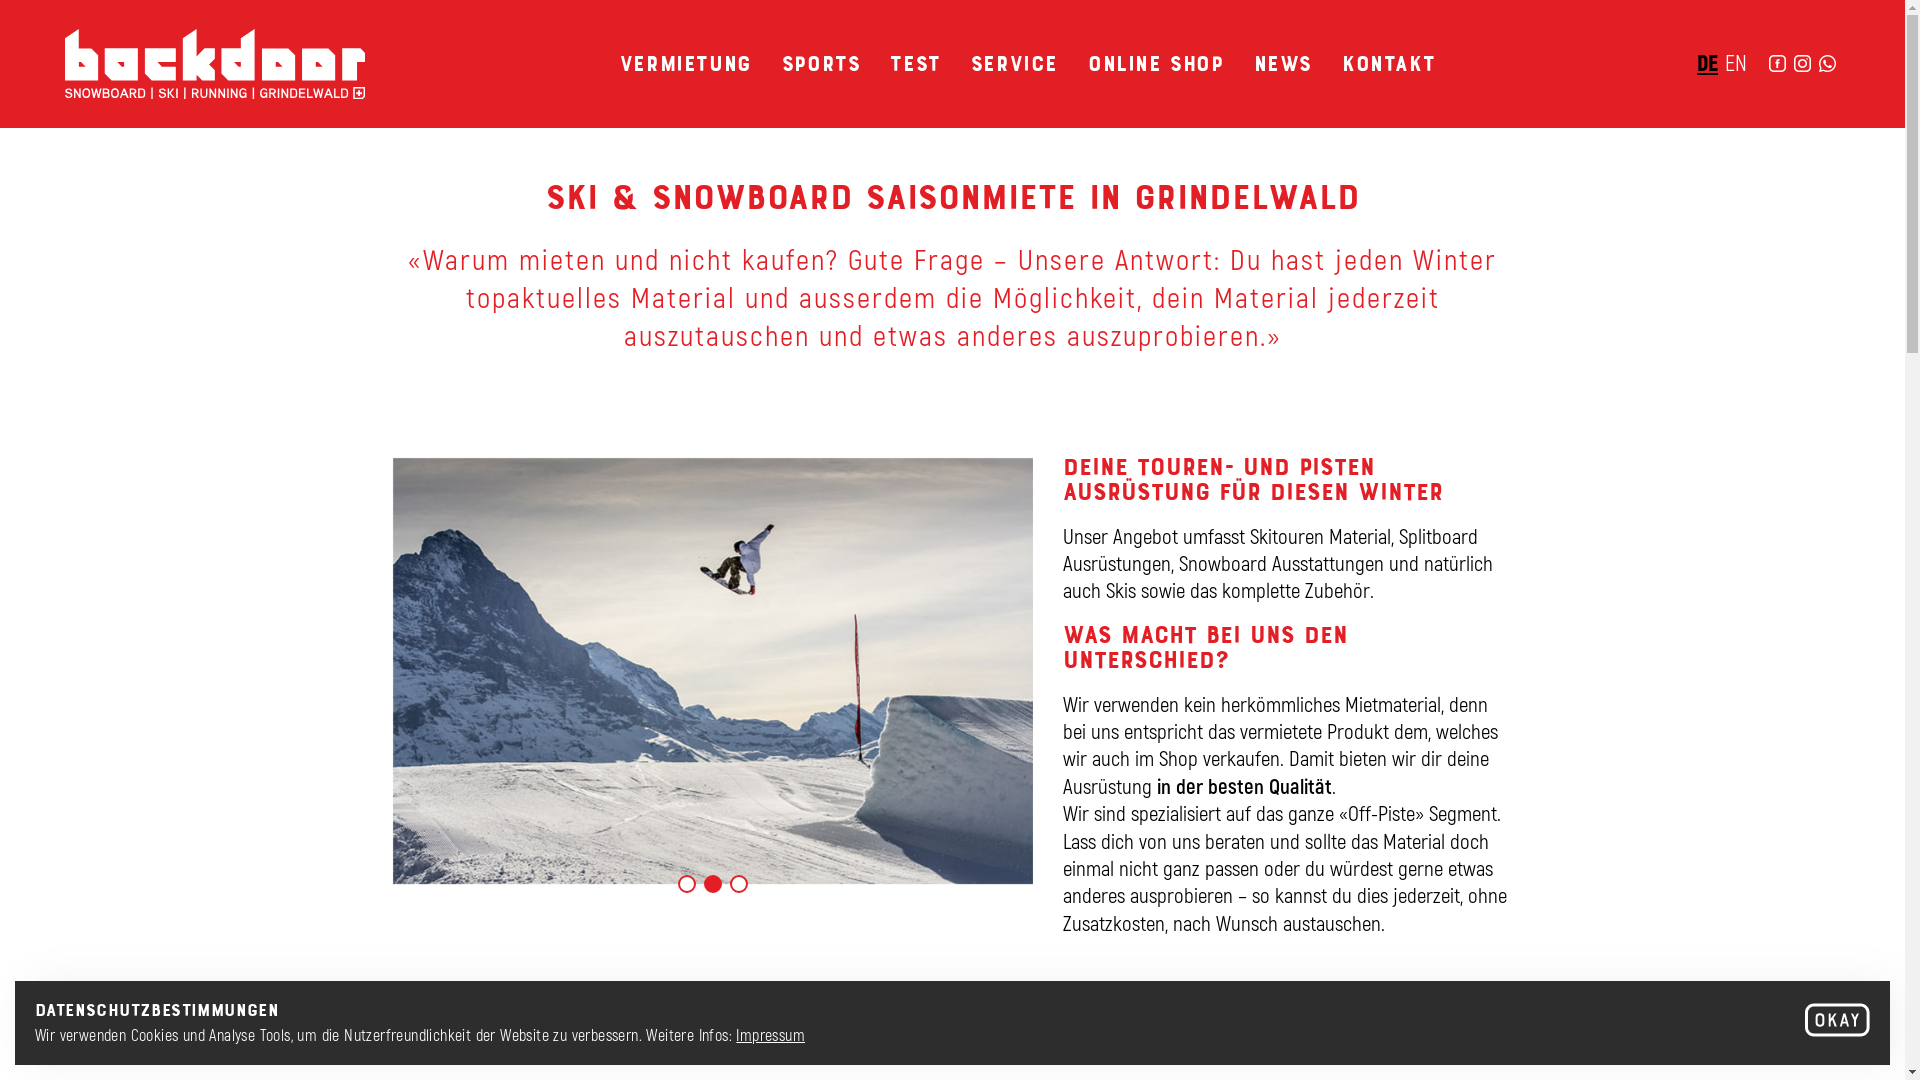  I want to click on service_skisnowboard_01, so click(712, 672).